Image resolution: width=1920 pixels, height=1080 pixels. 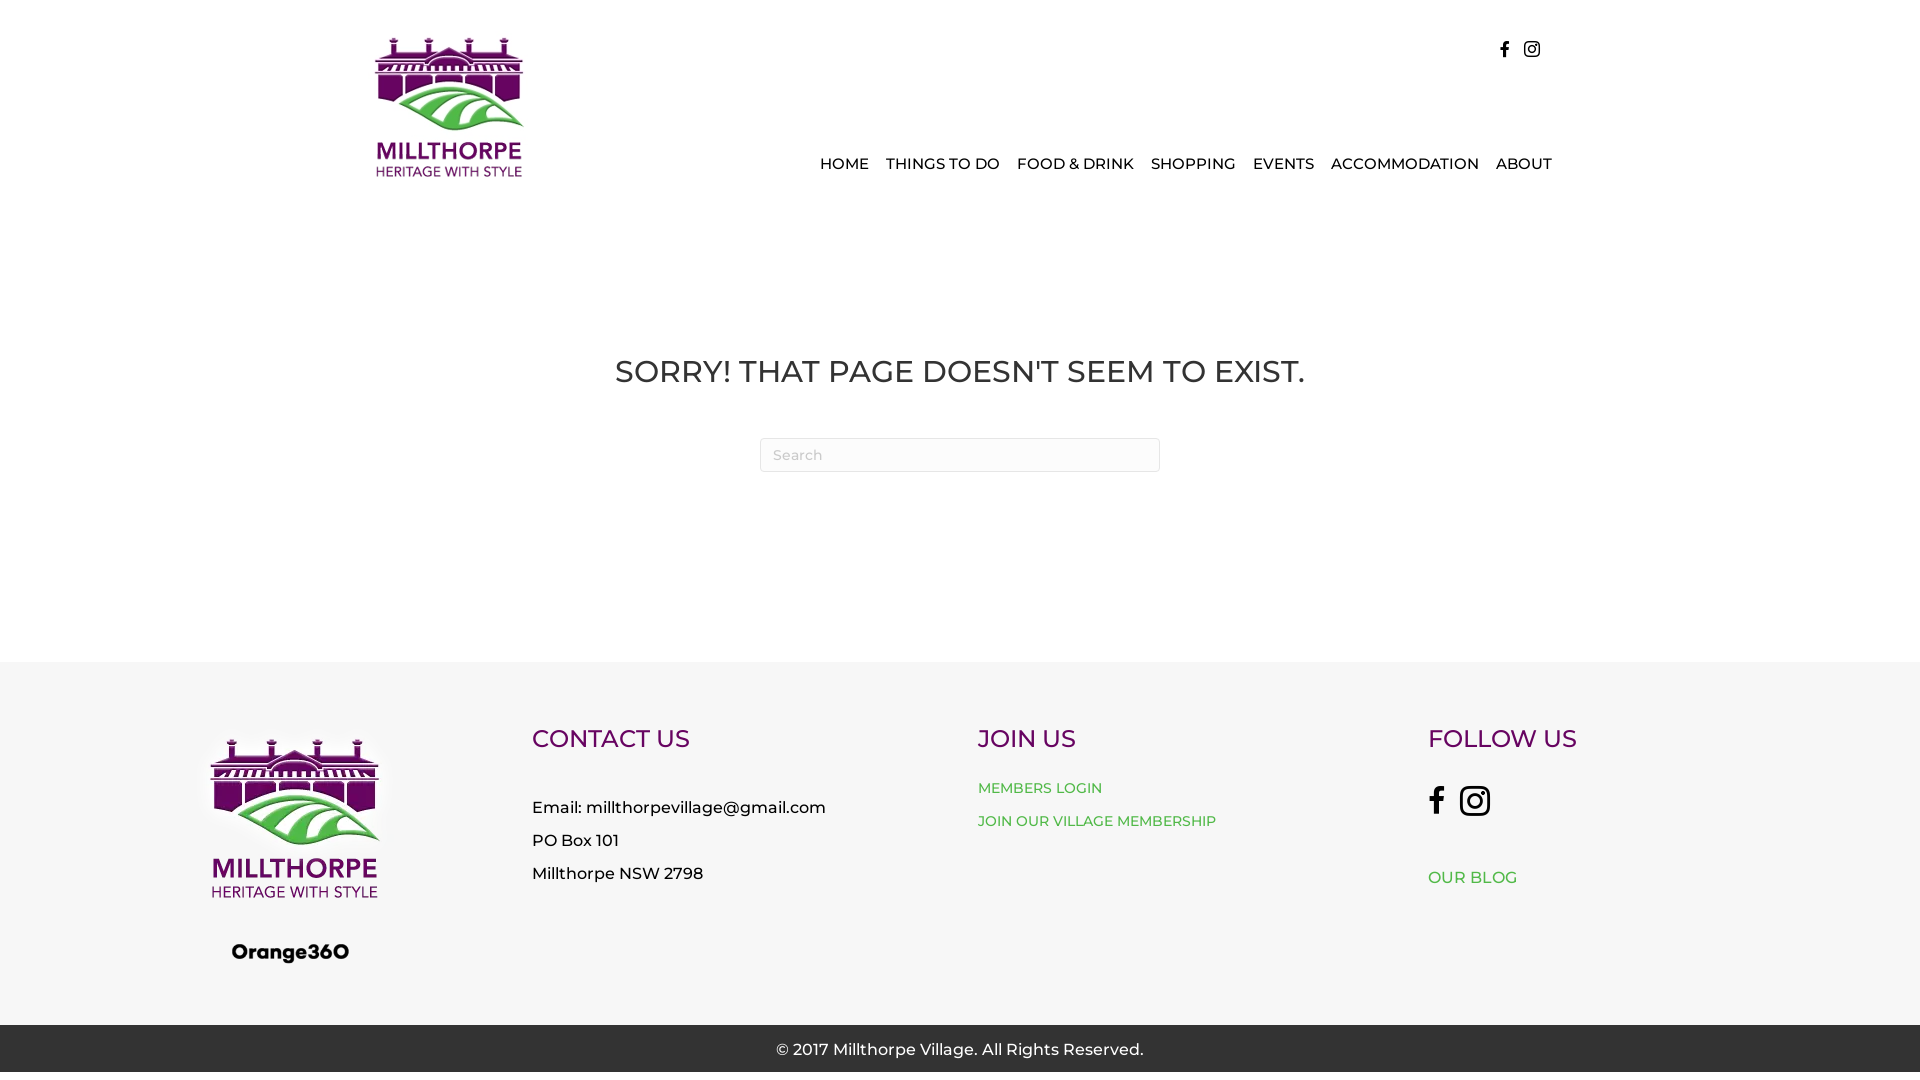 What do you see at coordinates (960, 455) in the screenshot?
I see `Type and press Enter to search.` at bounding box center [960, 455].